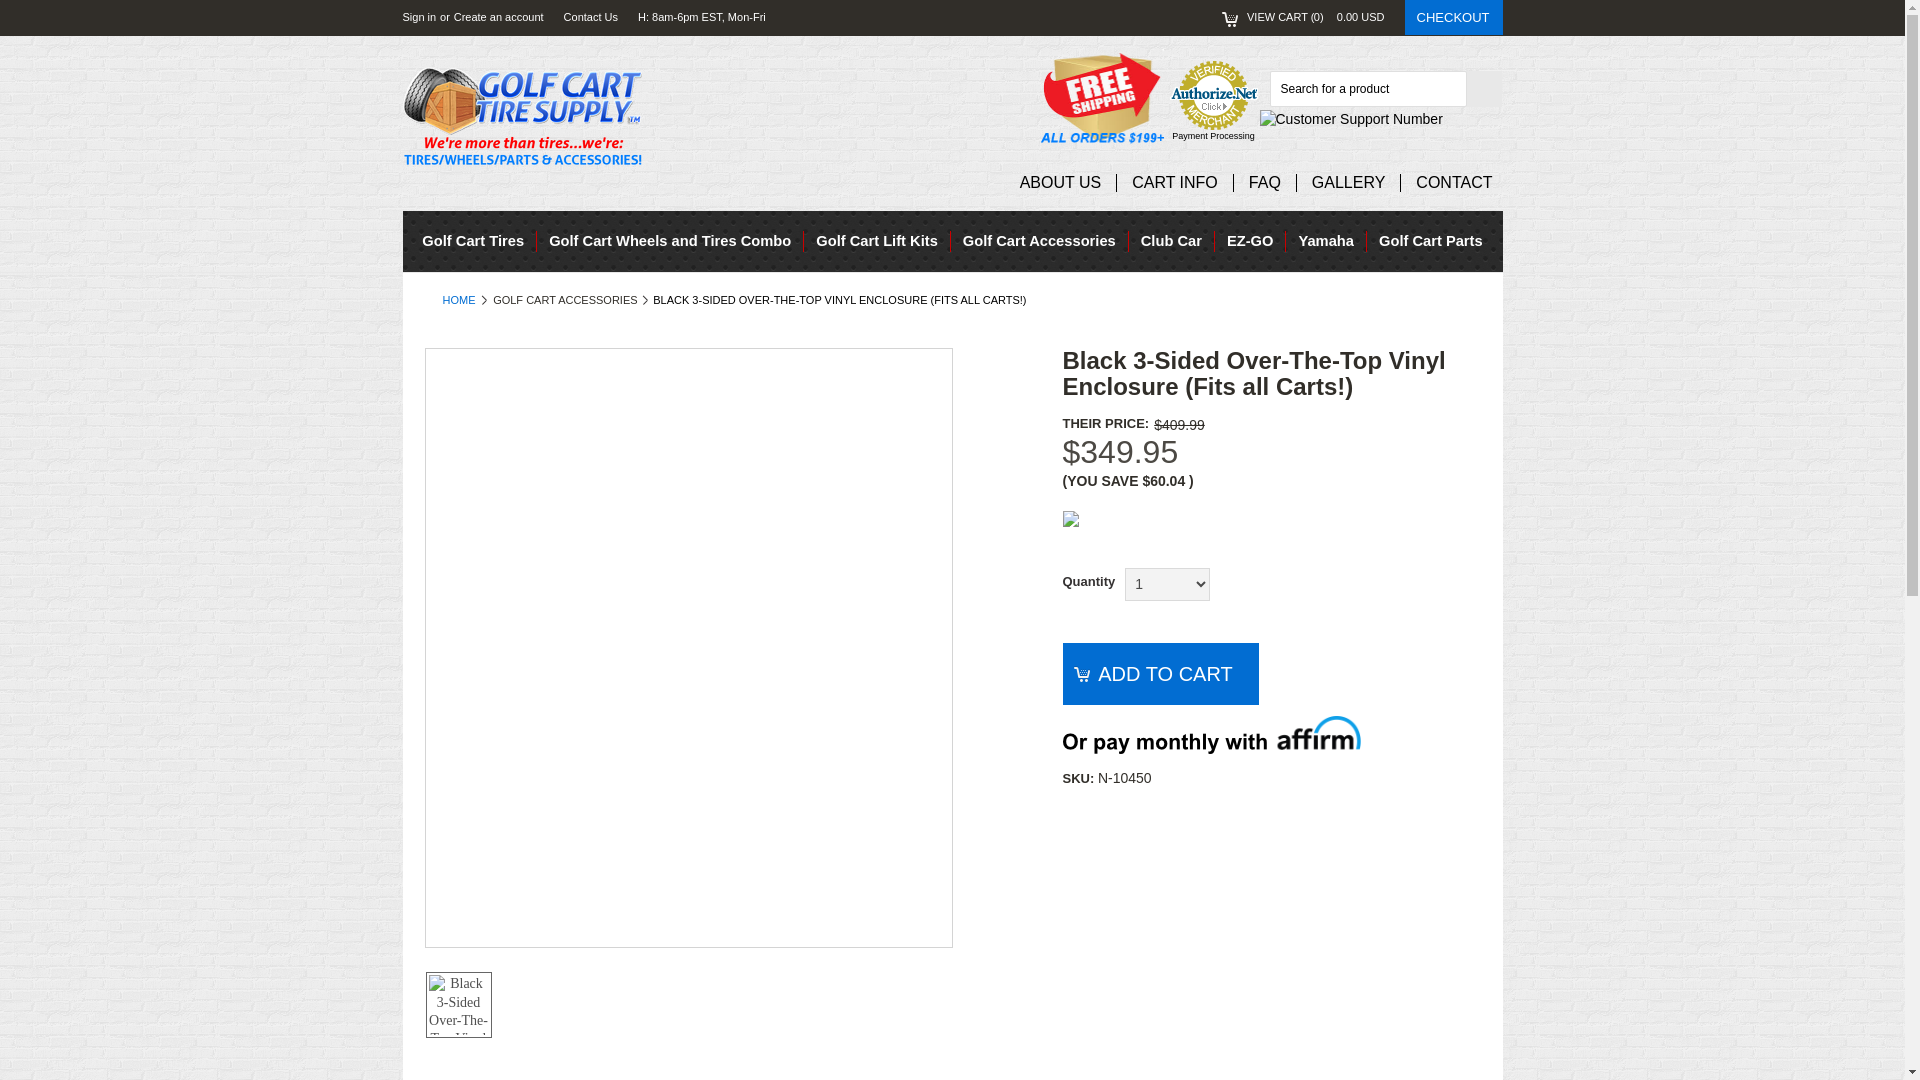  I want to click on Create an account, so click(498, 17).